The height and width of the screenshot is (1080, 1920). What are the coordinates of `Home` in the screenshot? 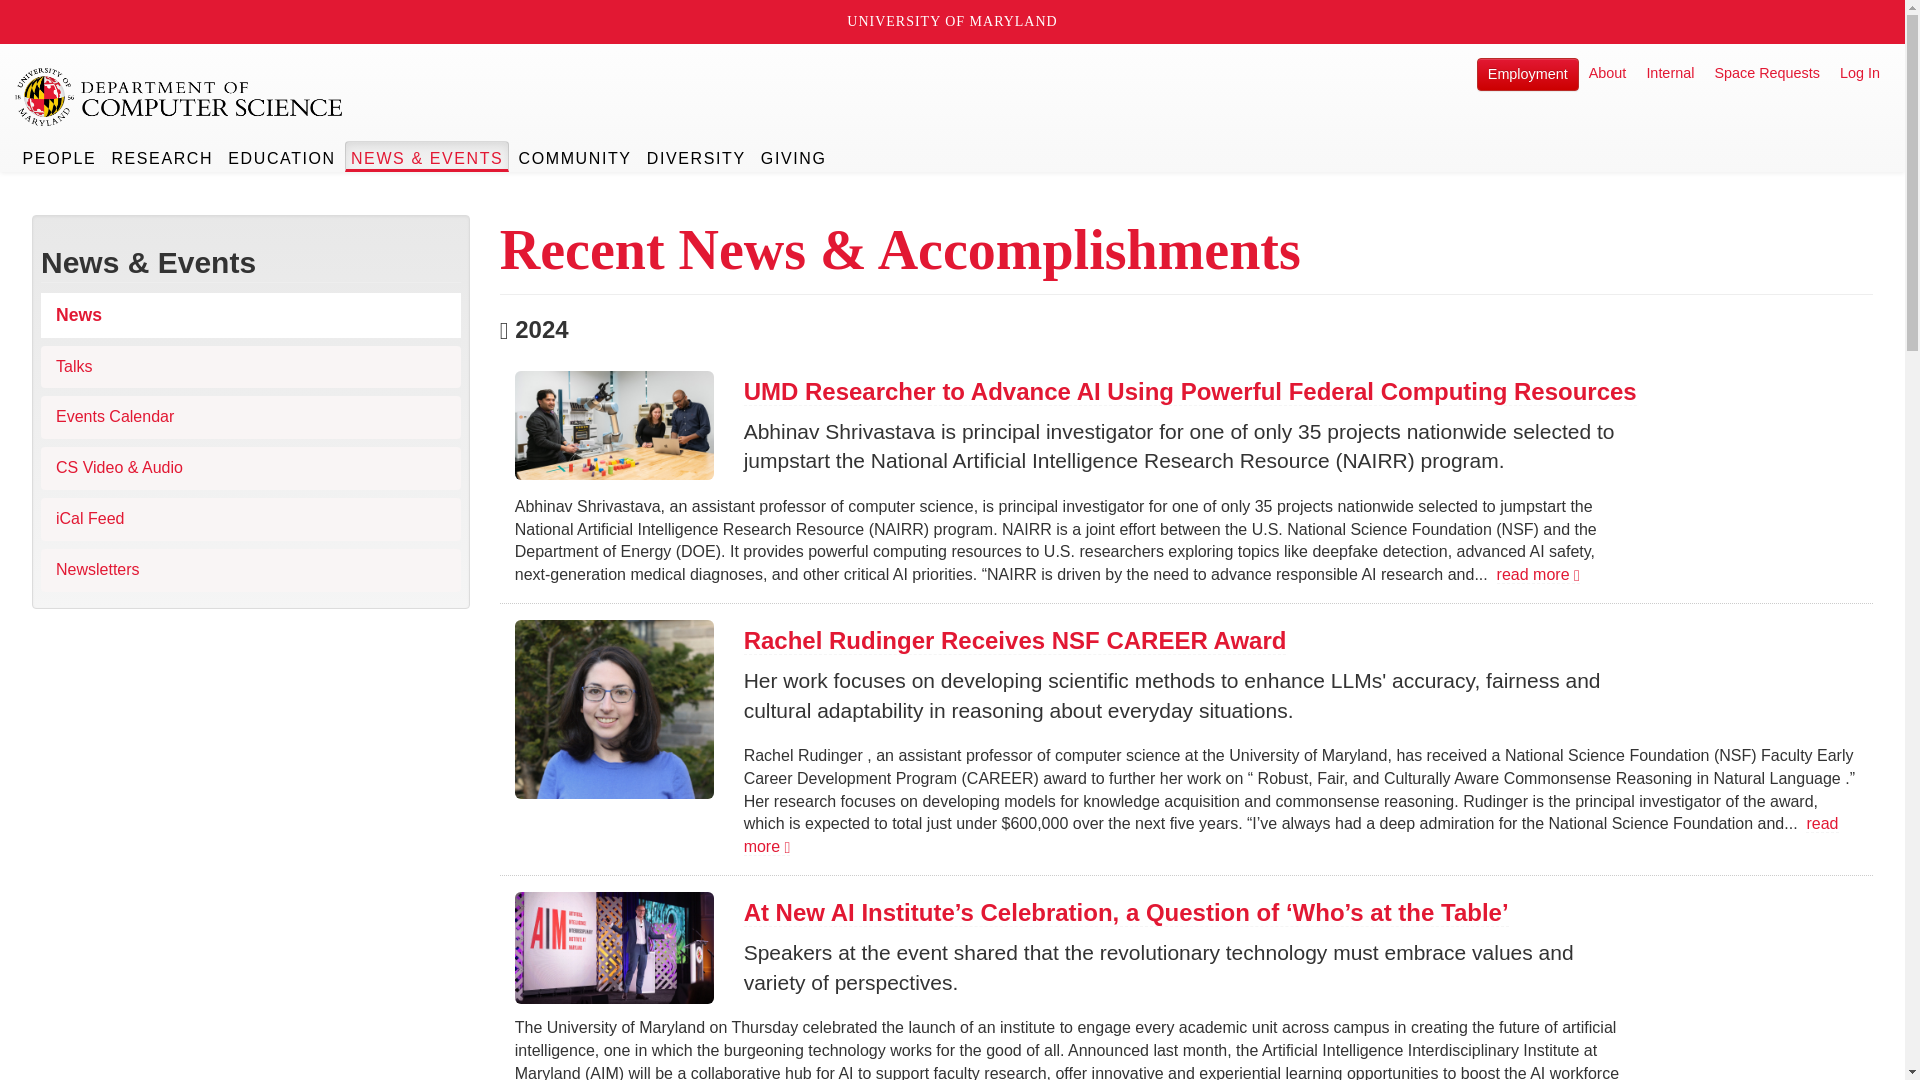 It's located at (180, 97).